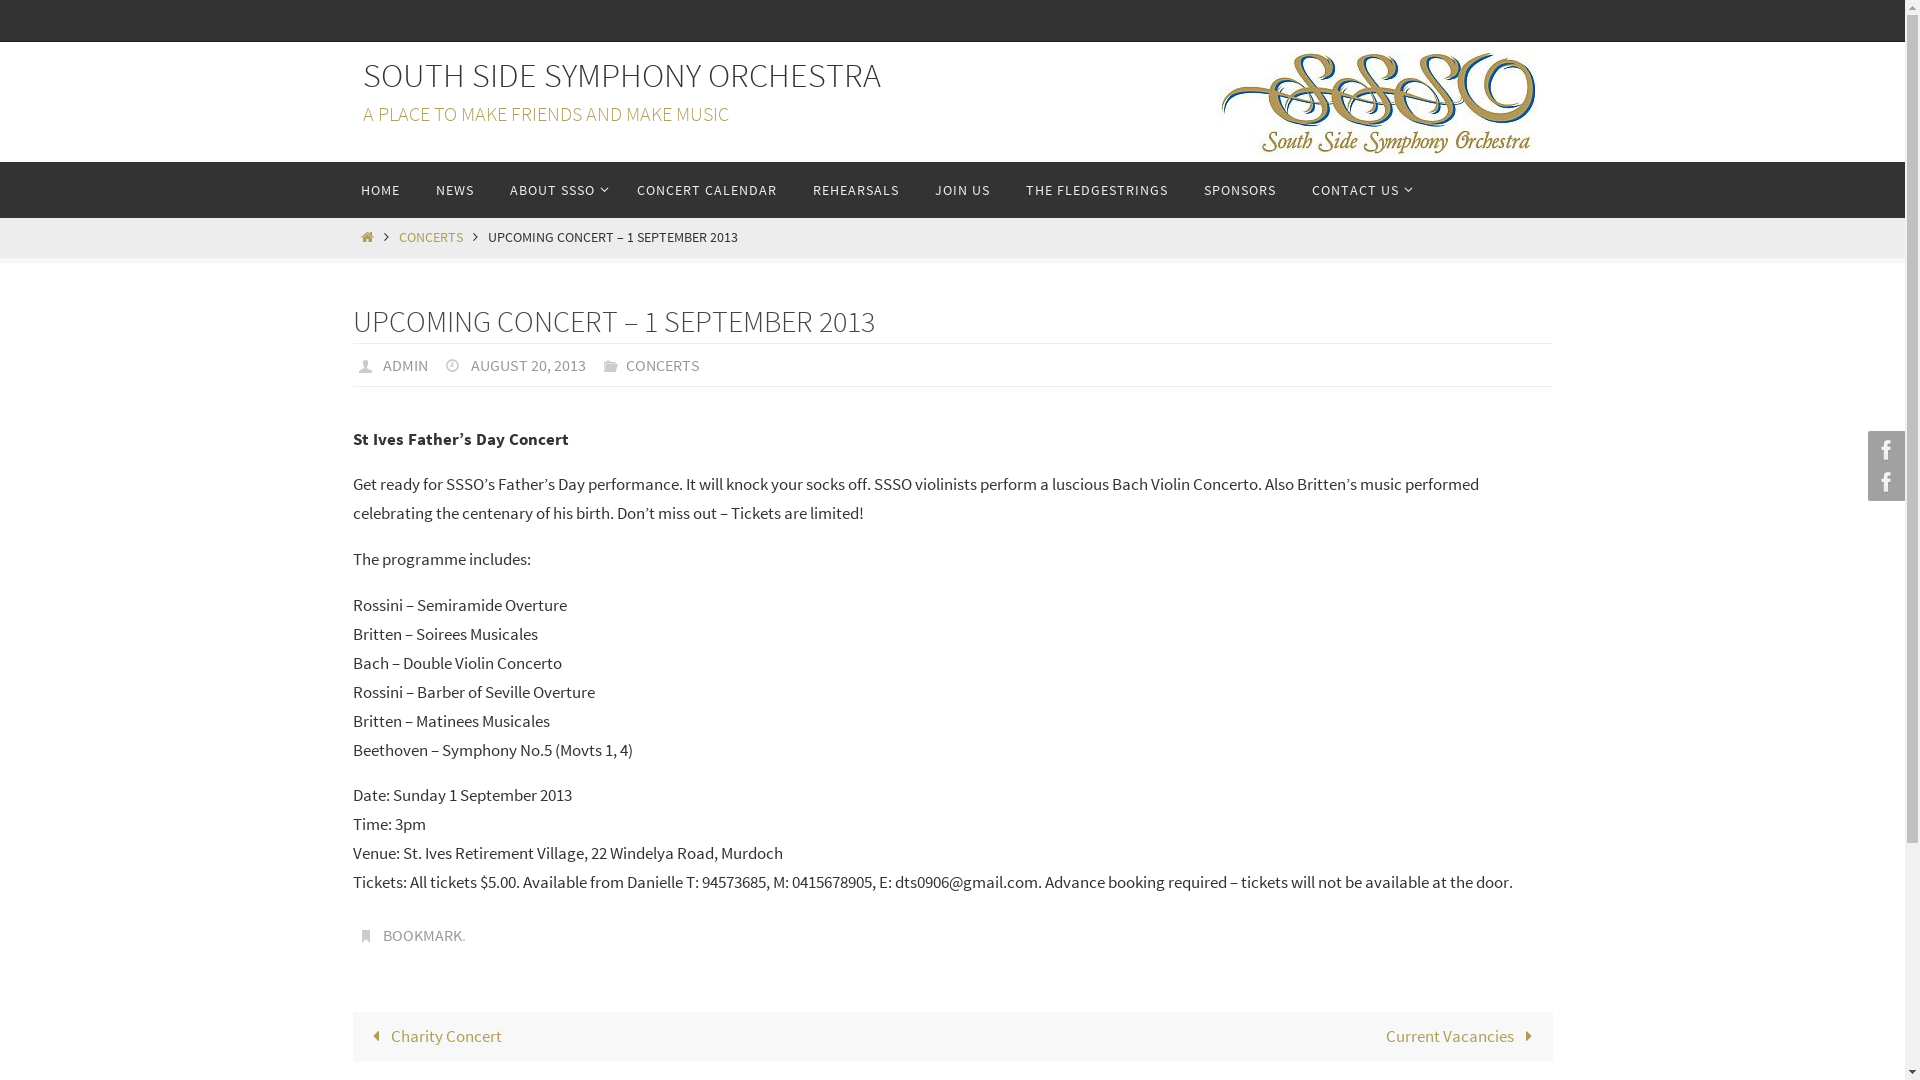 This screenshot has width=1920, height=1080. I want to click on HOME, so click(380, 190).